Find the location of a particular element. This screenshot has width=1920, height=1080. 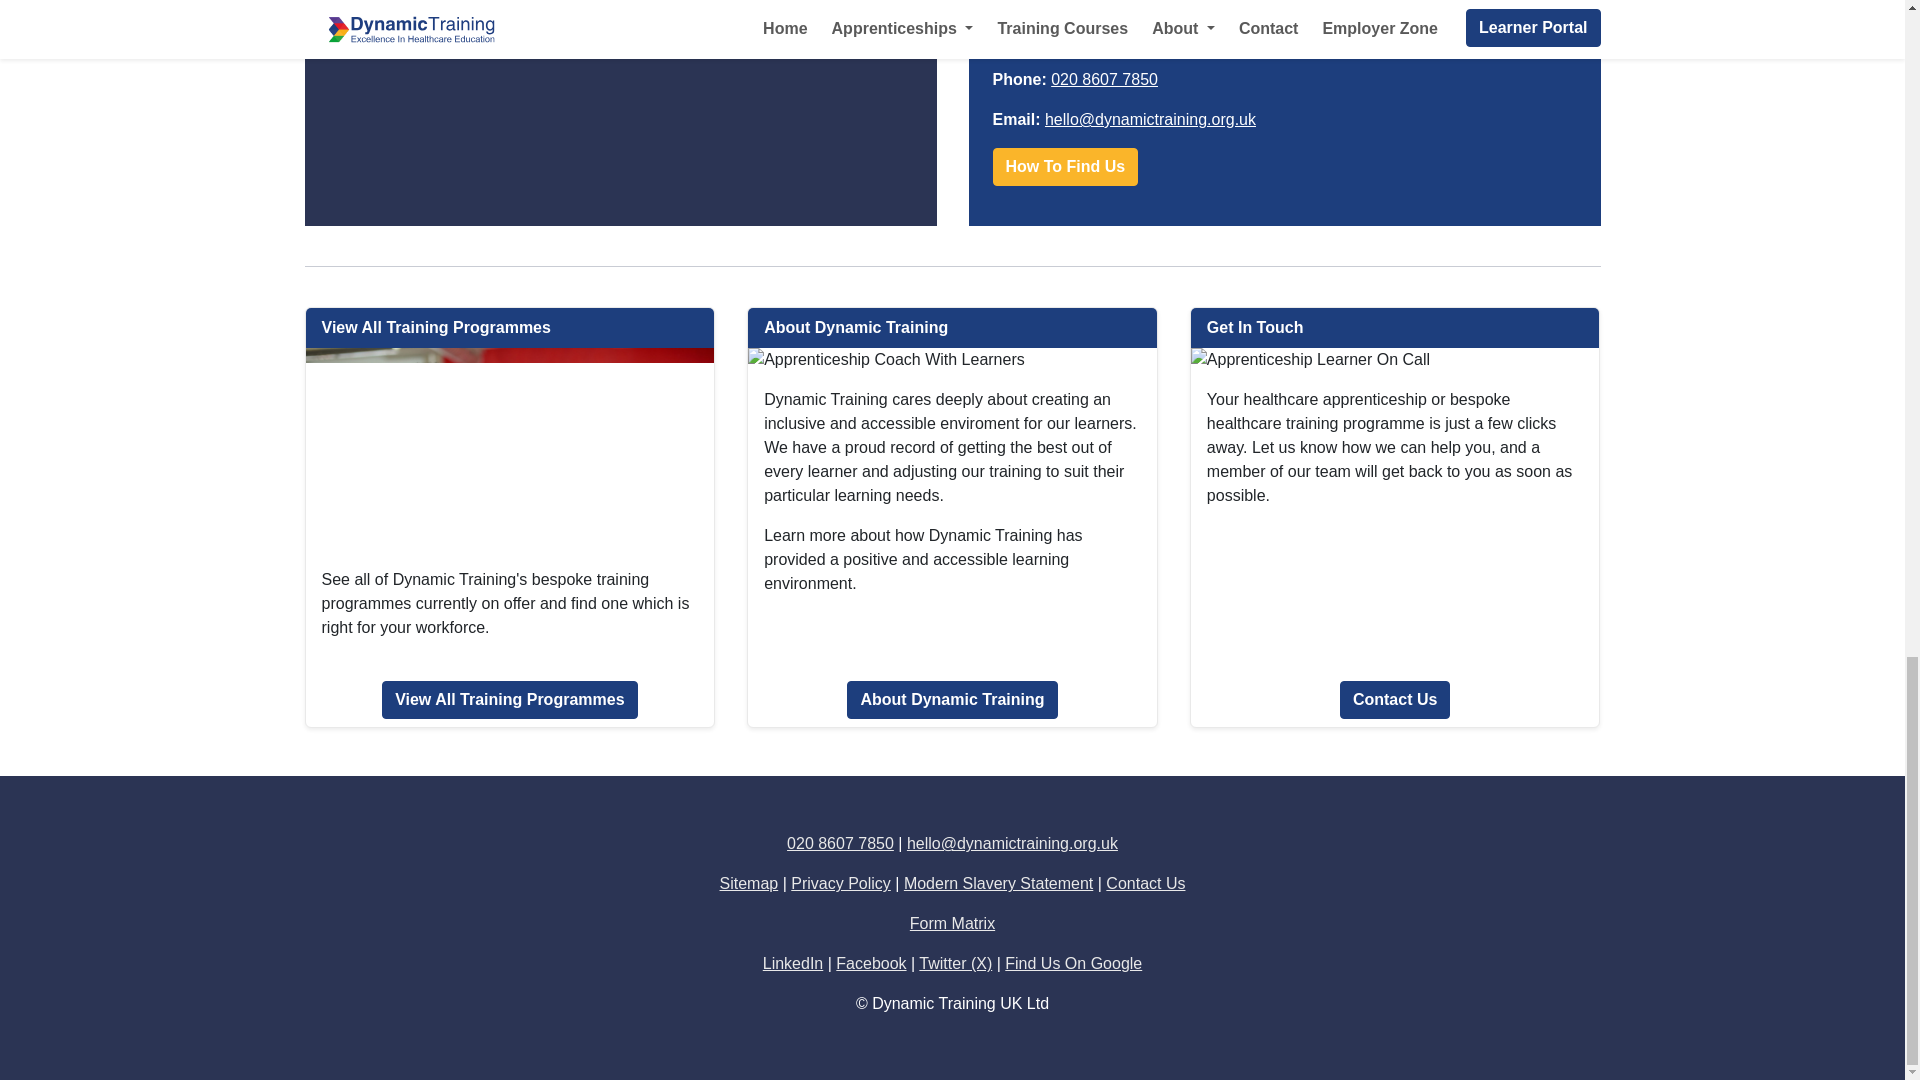

About Dynamic Training is located at coordinates (952, 700).